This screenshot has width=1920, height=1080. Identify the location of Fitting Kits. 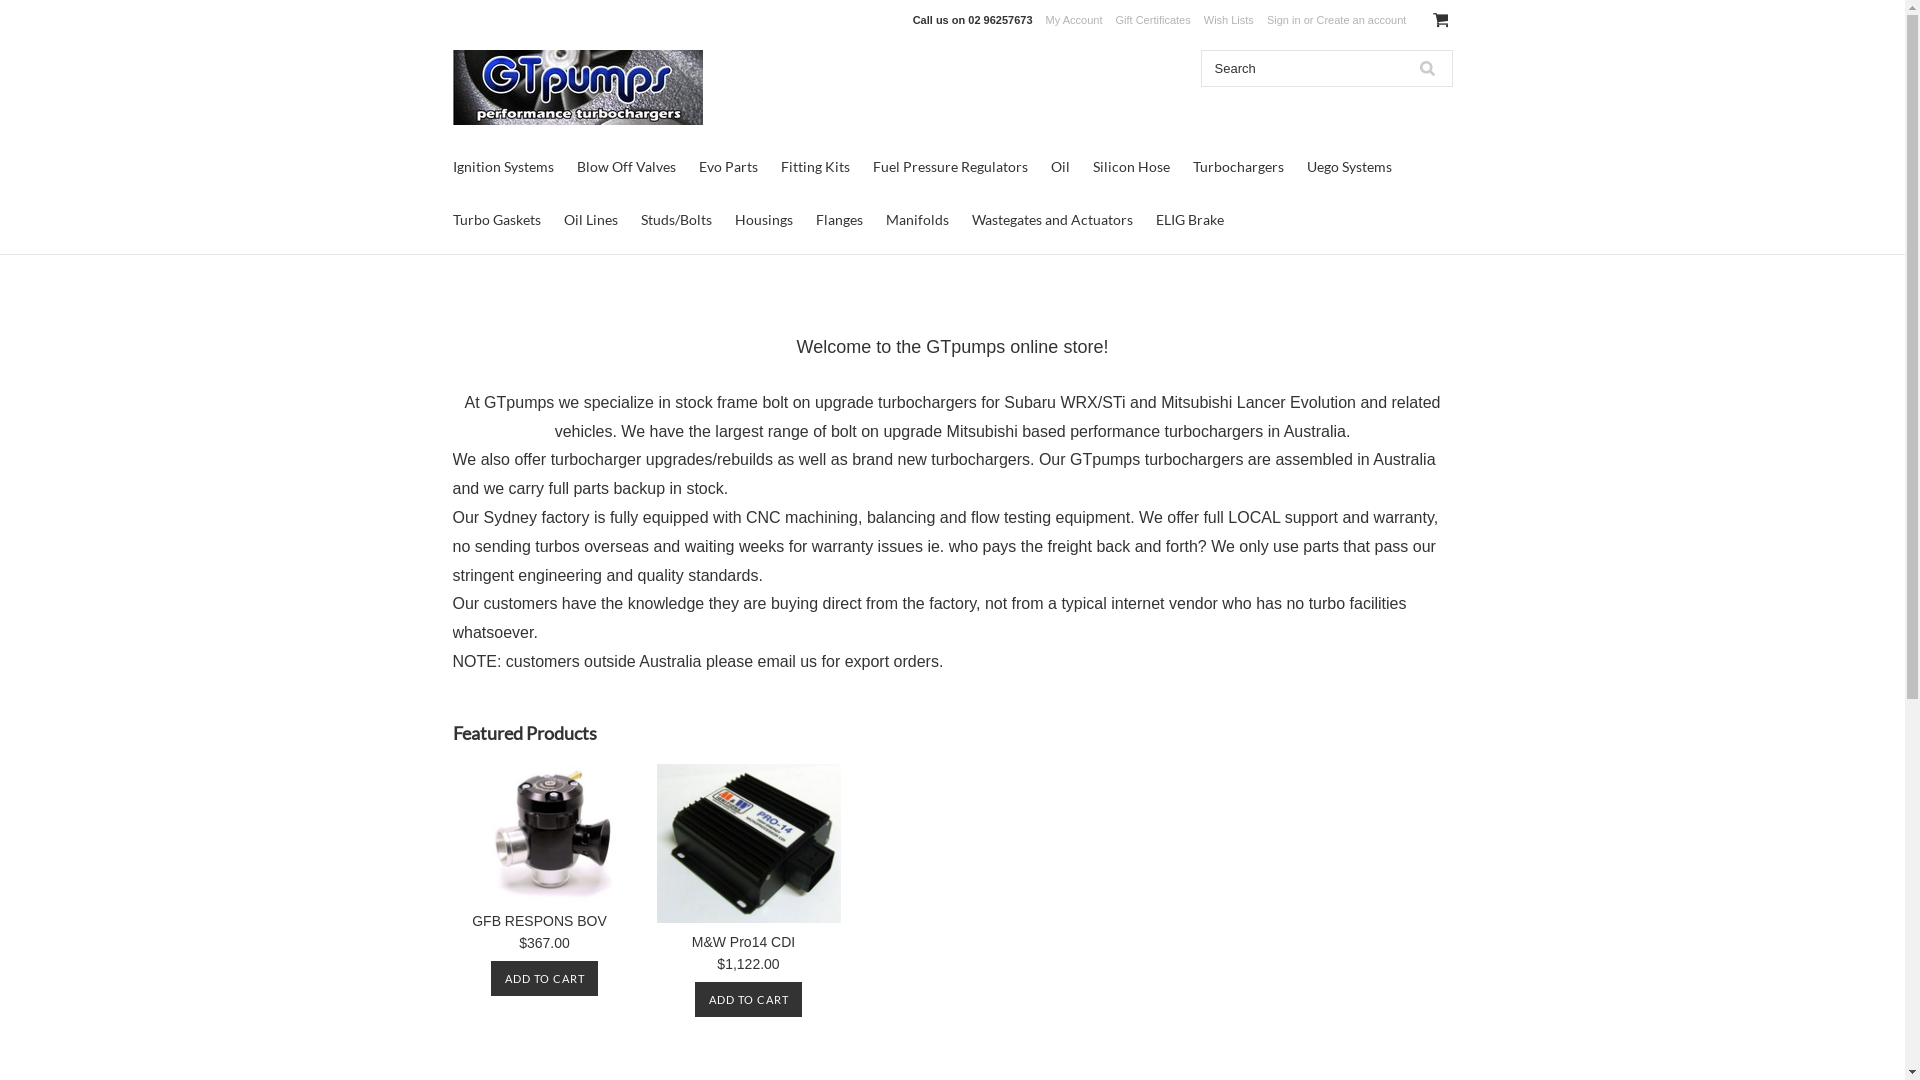
(814, 166).